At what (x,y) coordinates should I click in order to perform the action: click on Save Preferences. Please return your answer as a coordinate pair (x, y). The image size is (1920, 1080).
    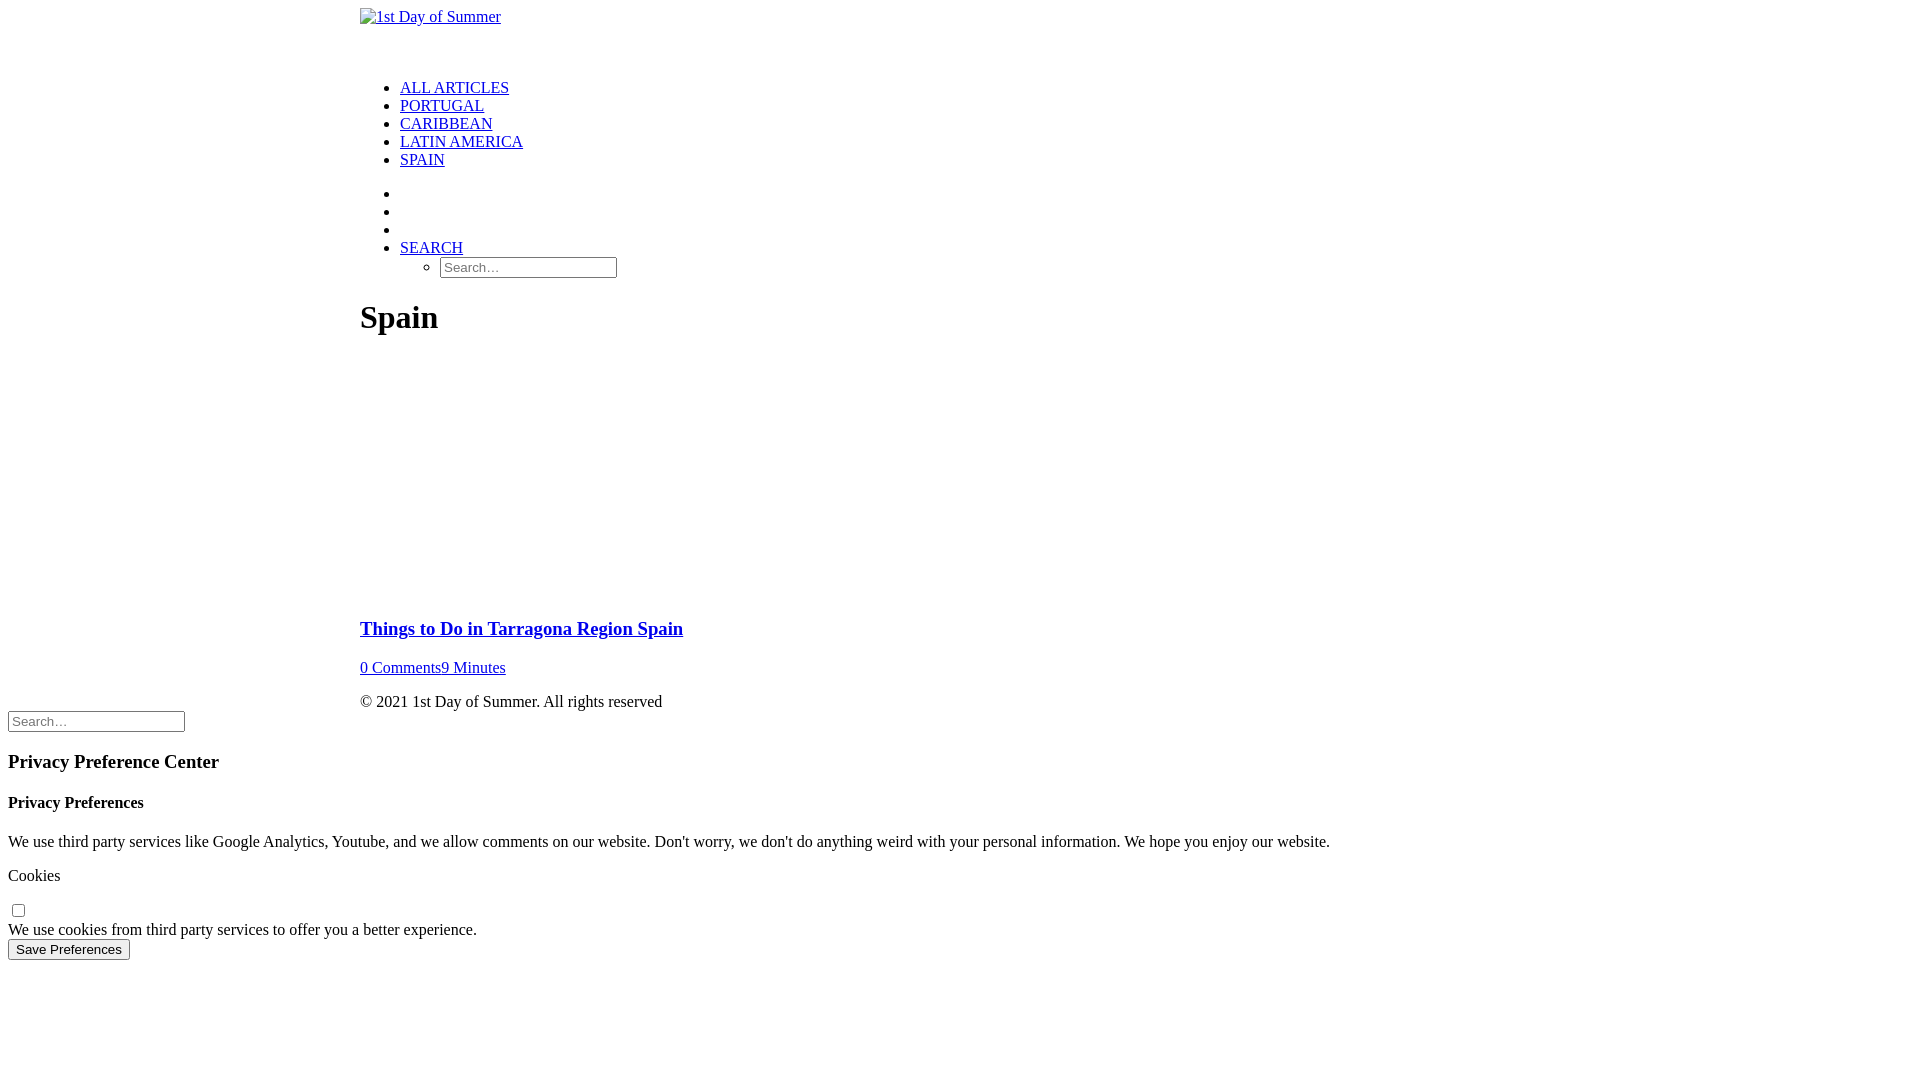
    Looking at the image, I should click on (69, 950).